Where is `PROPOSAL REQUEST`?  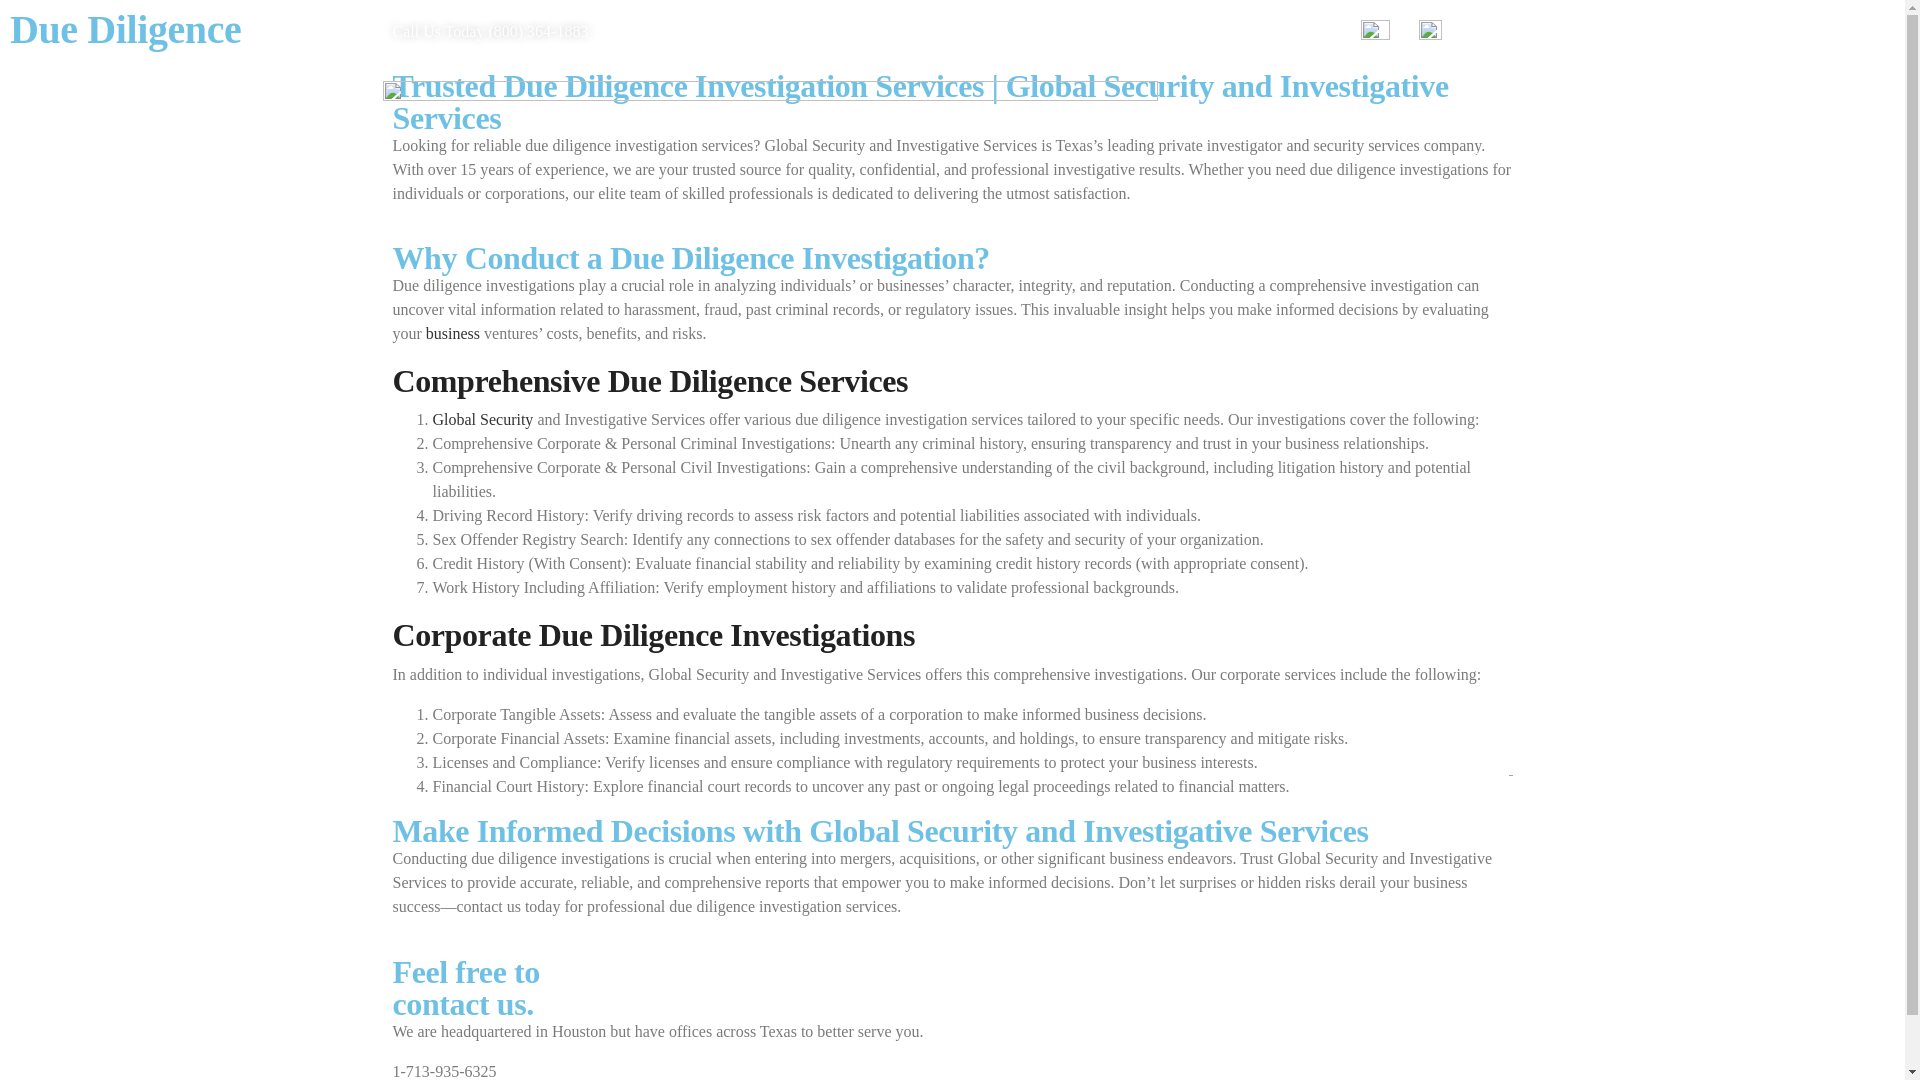 PROPOSAL REQUEST is located at coordinates (1124, 112).